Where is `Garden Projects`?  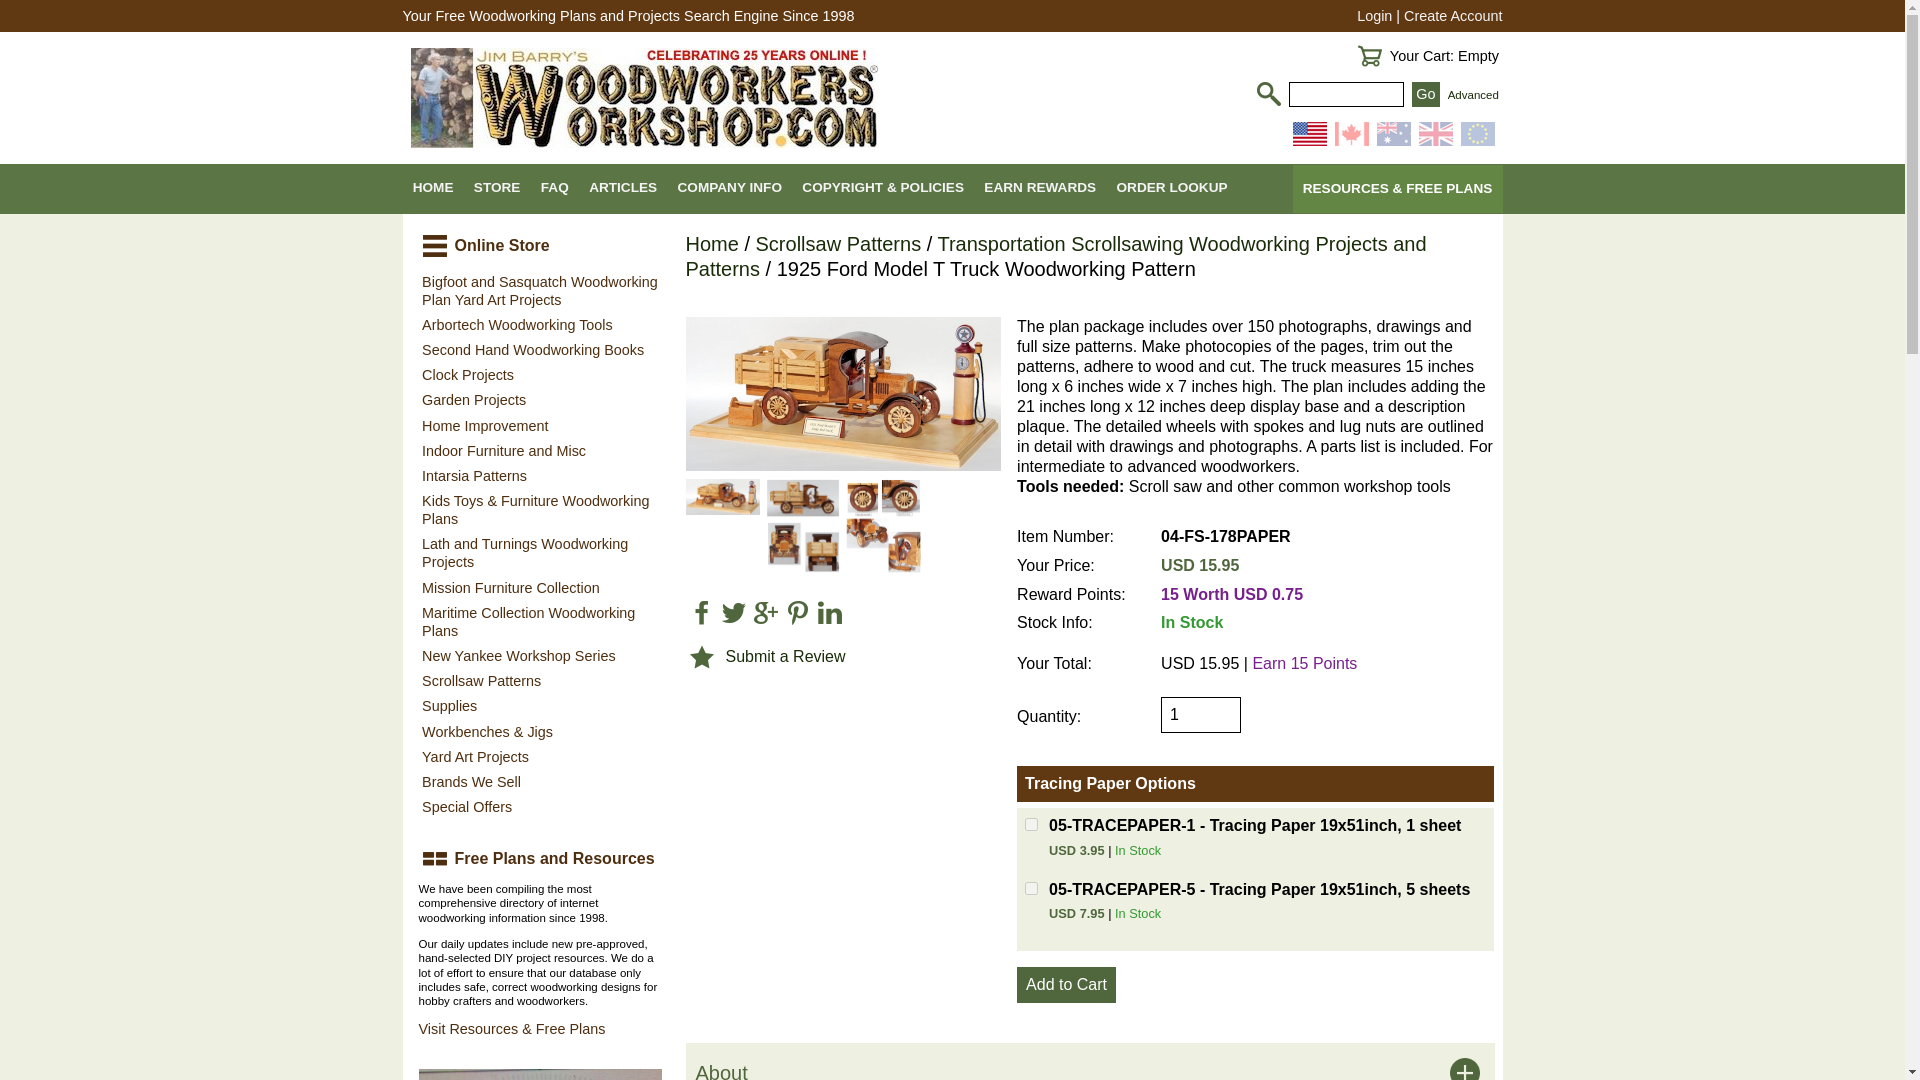 Garden Projects is located at coordinates (539, 400).